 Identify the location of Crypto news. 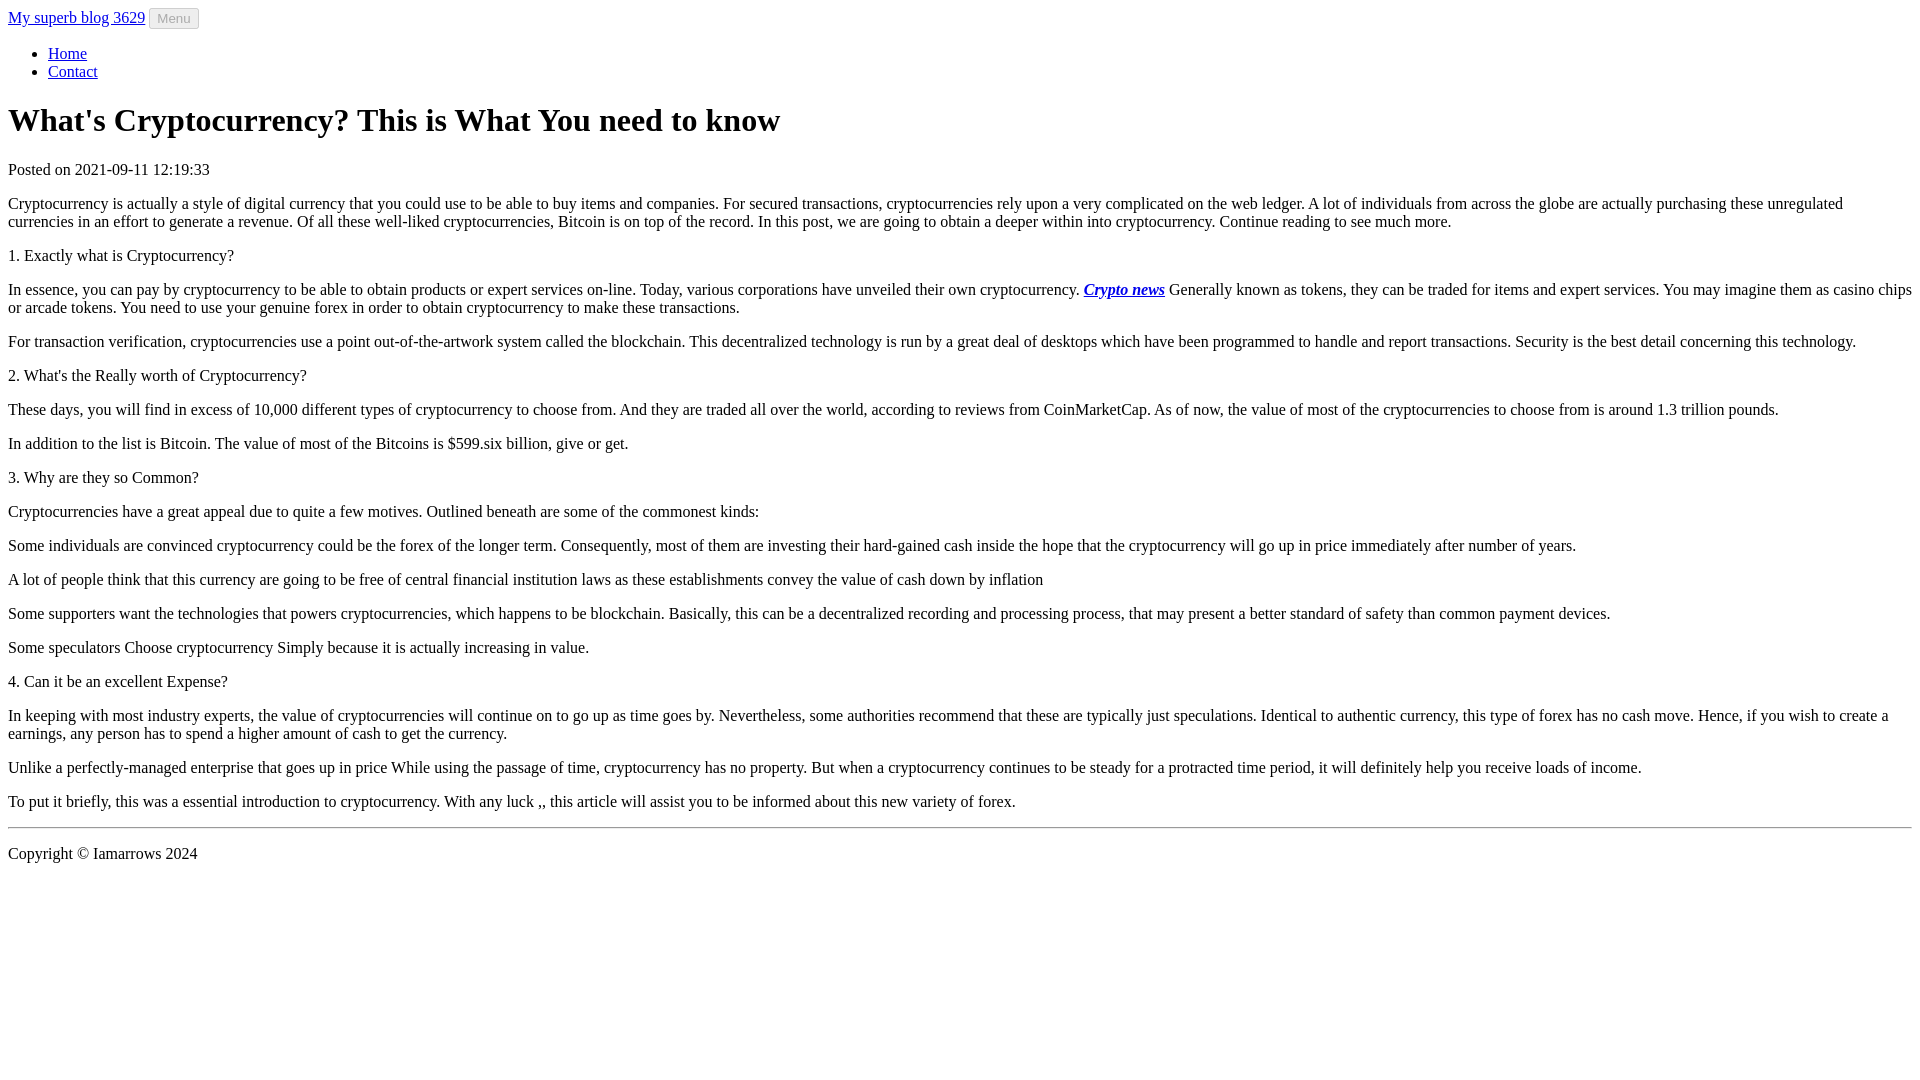
(1124, 289).